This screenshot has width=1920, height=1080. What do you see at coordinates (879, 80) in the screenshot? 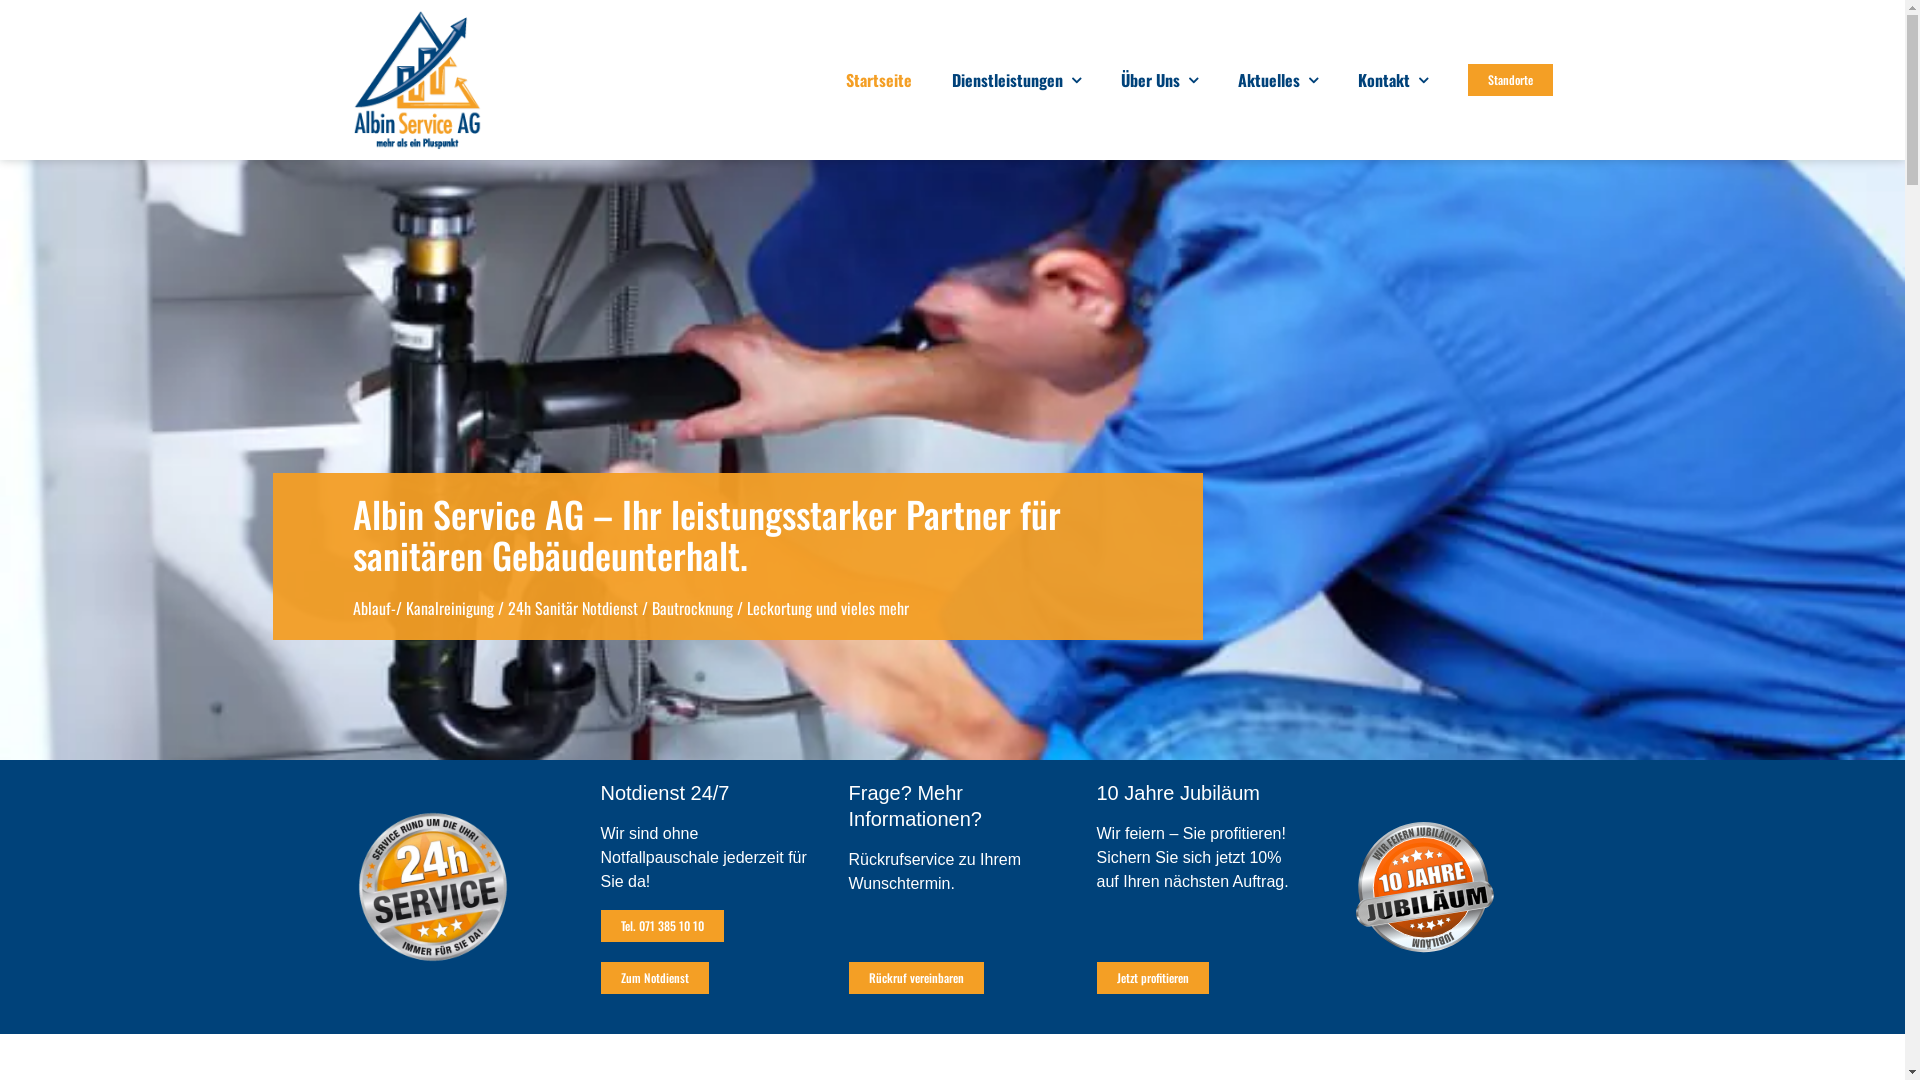
I see `Startseite` at bounding box center [879, 80].